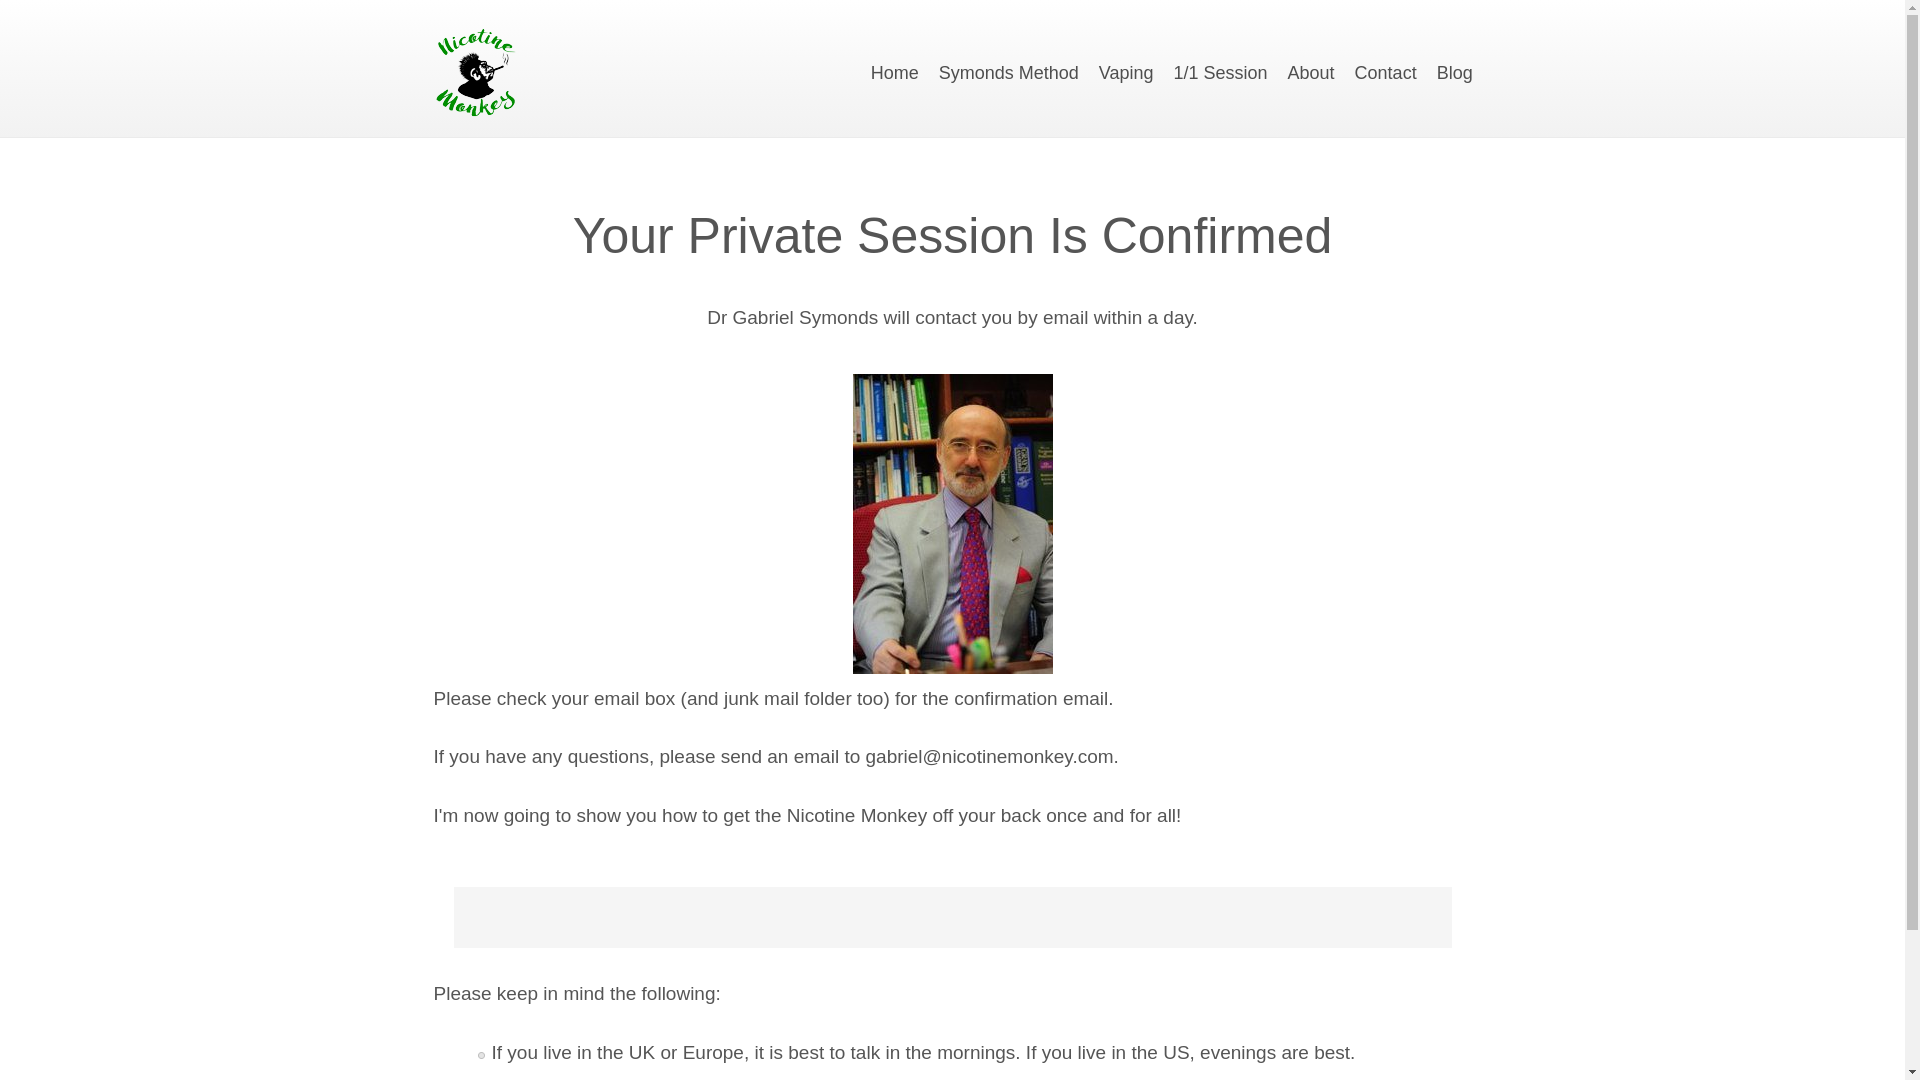  What do you see at coordinates (1454, 73) in the screenshot?
I see `Blog` at bounding box center [1454, 73].